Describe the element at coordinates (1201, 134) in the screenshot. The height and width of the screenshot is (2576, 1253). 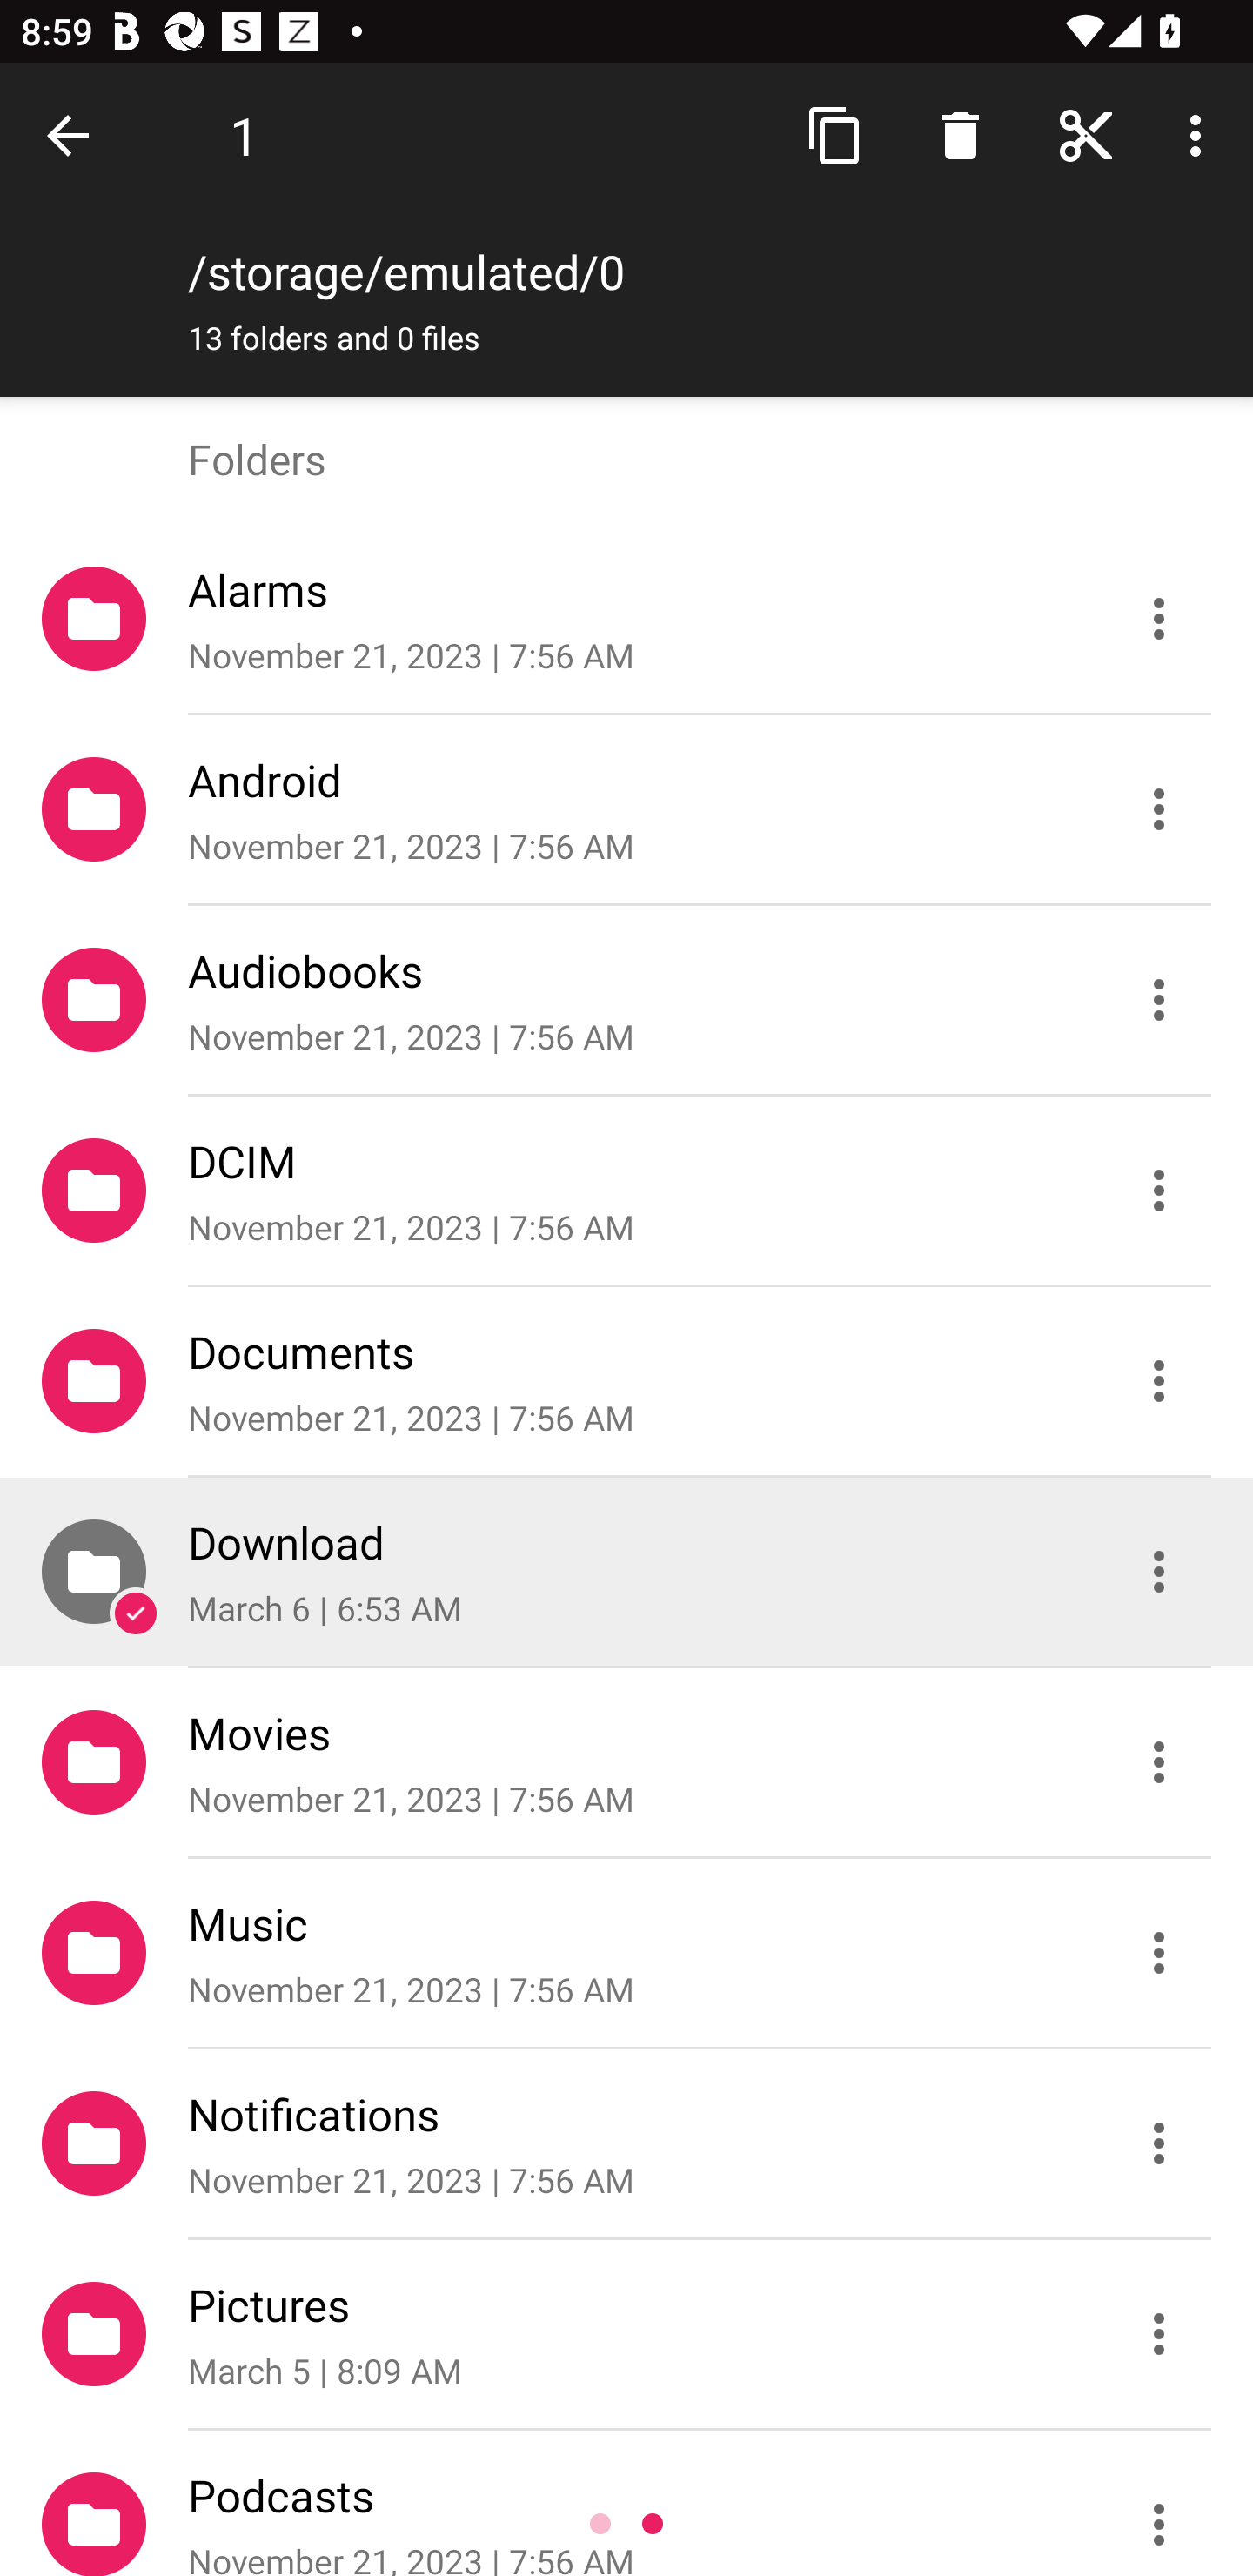
I see `More options` at that location.